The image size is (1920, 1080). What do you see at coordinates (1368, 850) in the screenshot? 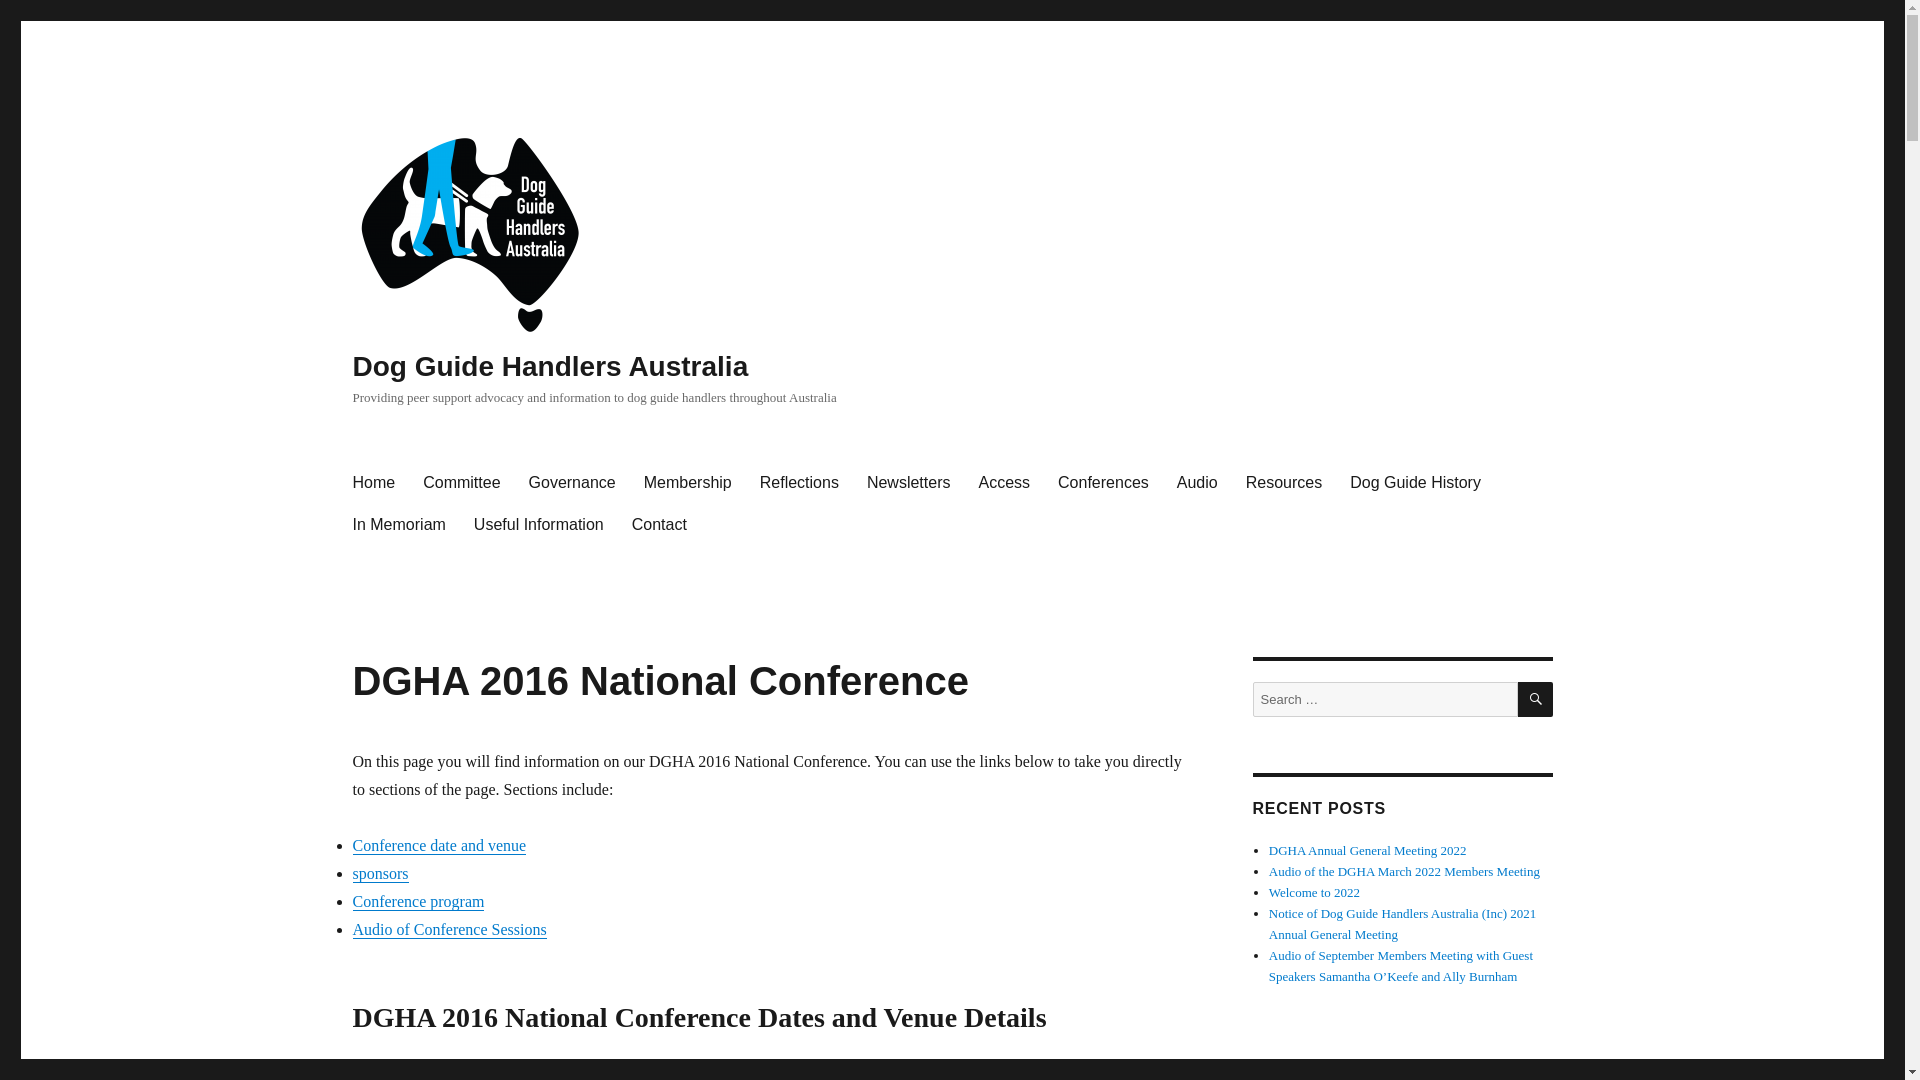
I see `DGHA Annual General Meeting 2022` at bounding box center [1368, 850].